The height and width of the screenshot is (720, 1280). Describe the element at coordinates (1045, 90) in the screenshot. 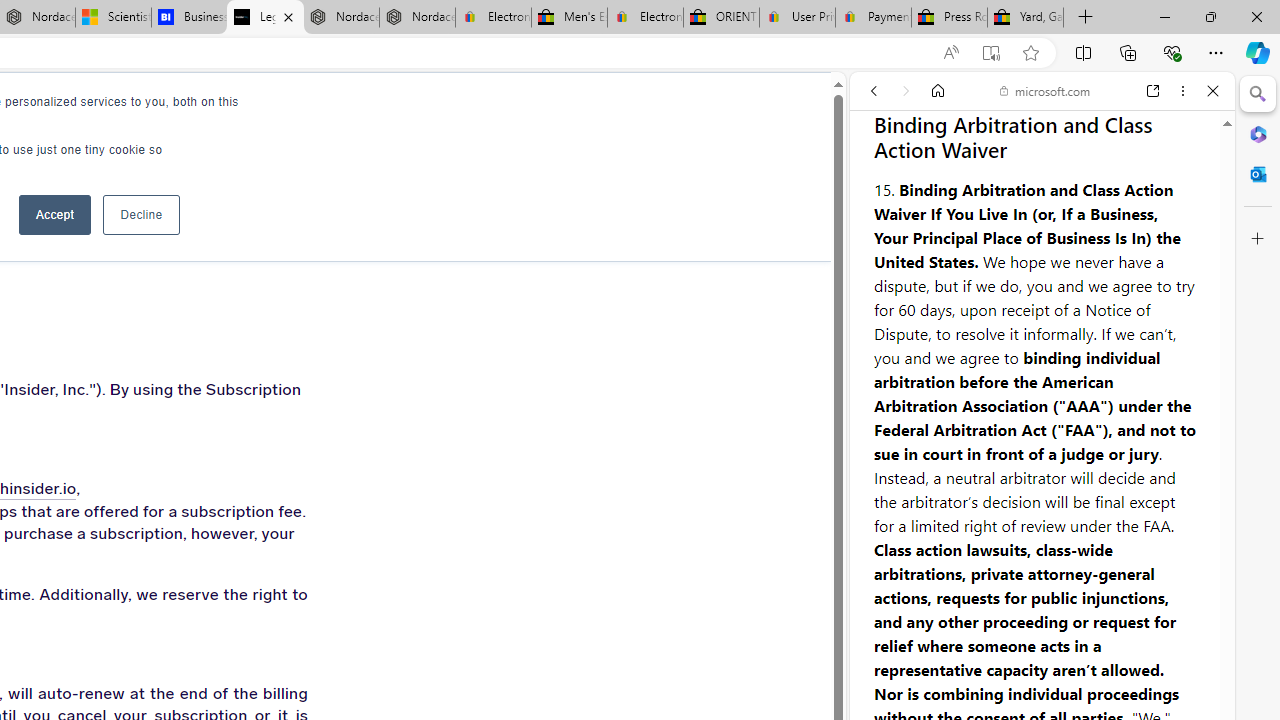

I see `microsoft.com` at that location.